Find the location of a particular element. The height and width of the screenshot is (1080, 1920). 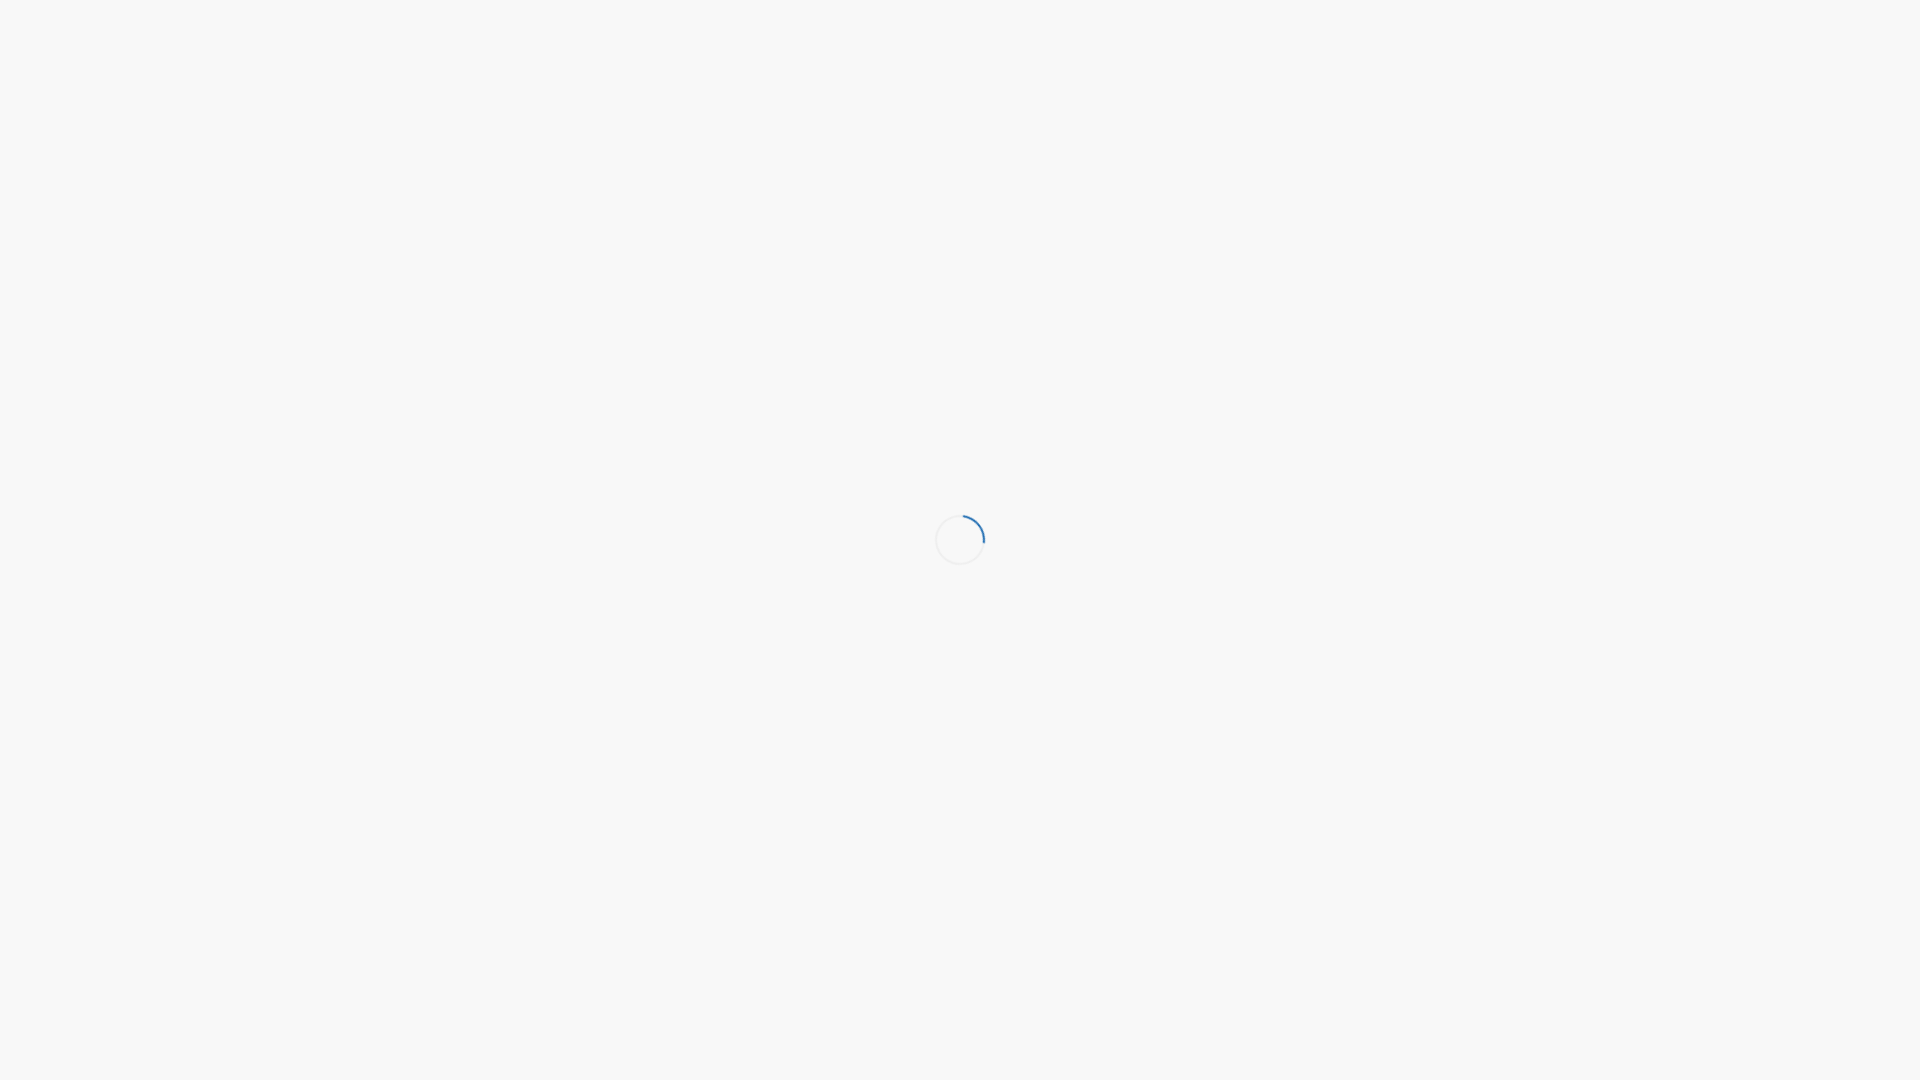

Zoeken is located at coordinates (1272, 259).